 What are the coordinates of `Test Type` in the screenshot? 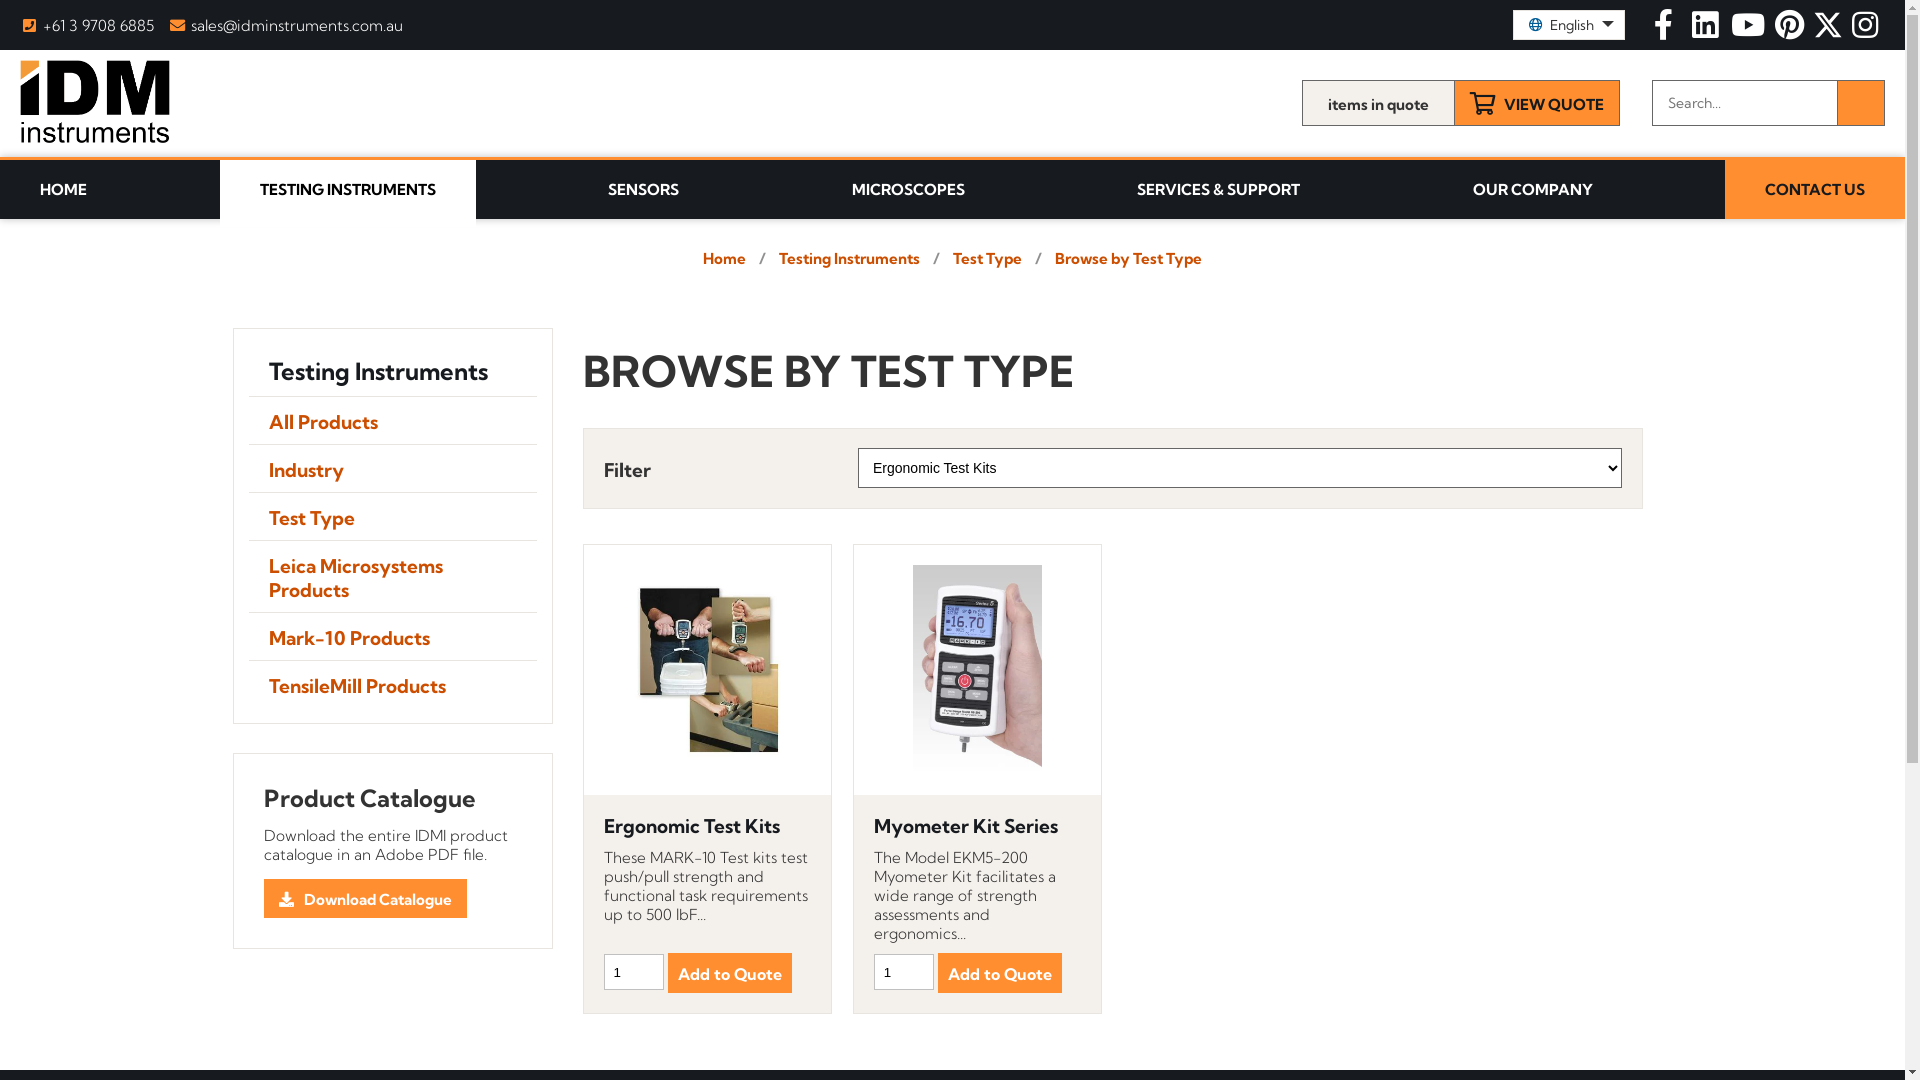 It's located at (988, 258).